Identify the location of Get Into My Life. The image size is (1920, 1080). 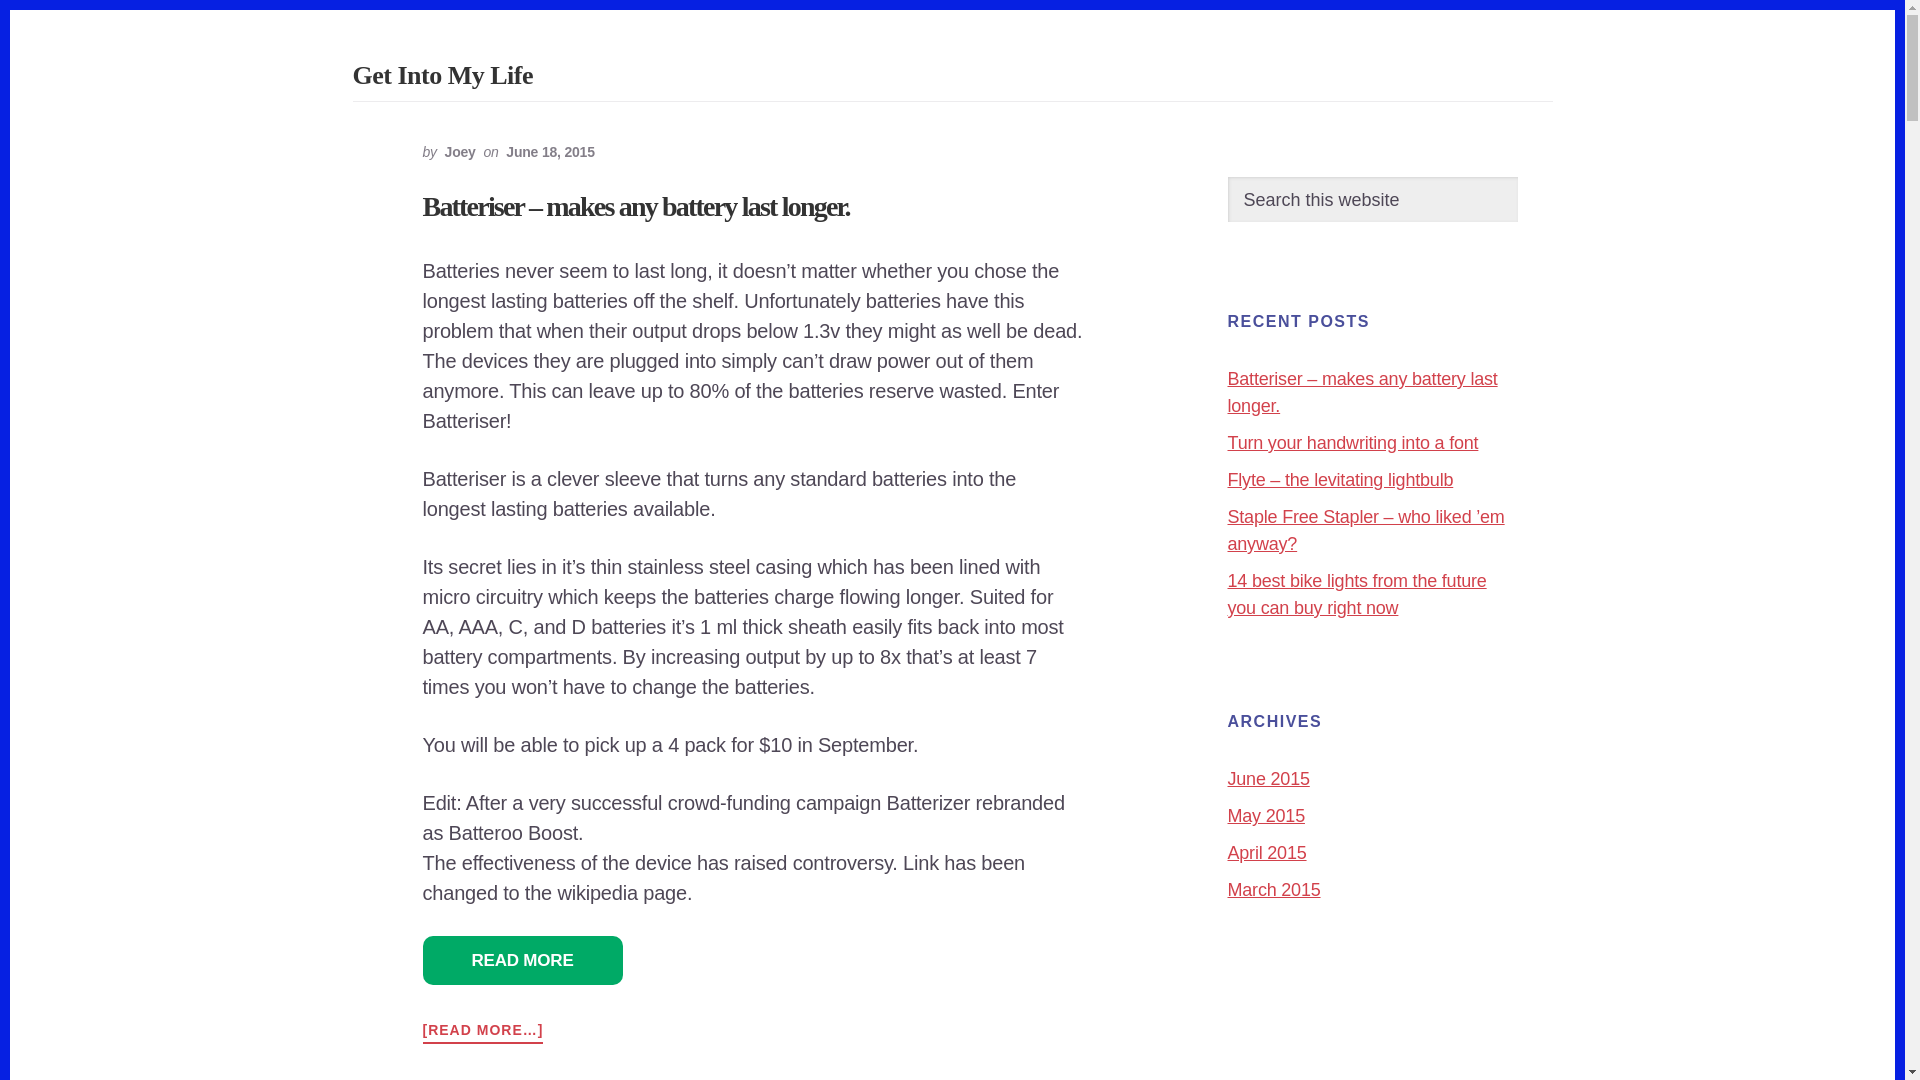
(441, 74).